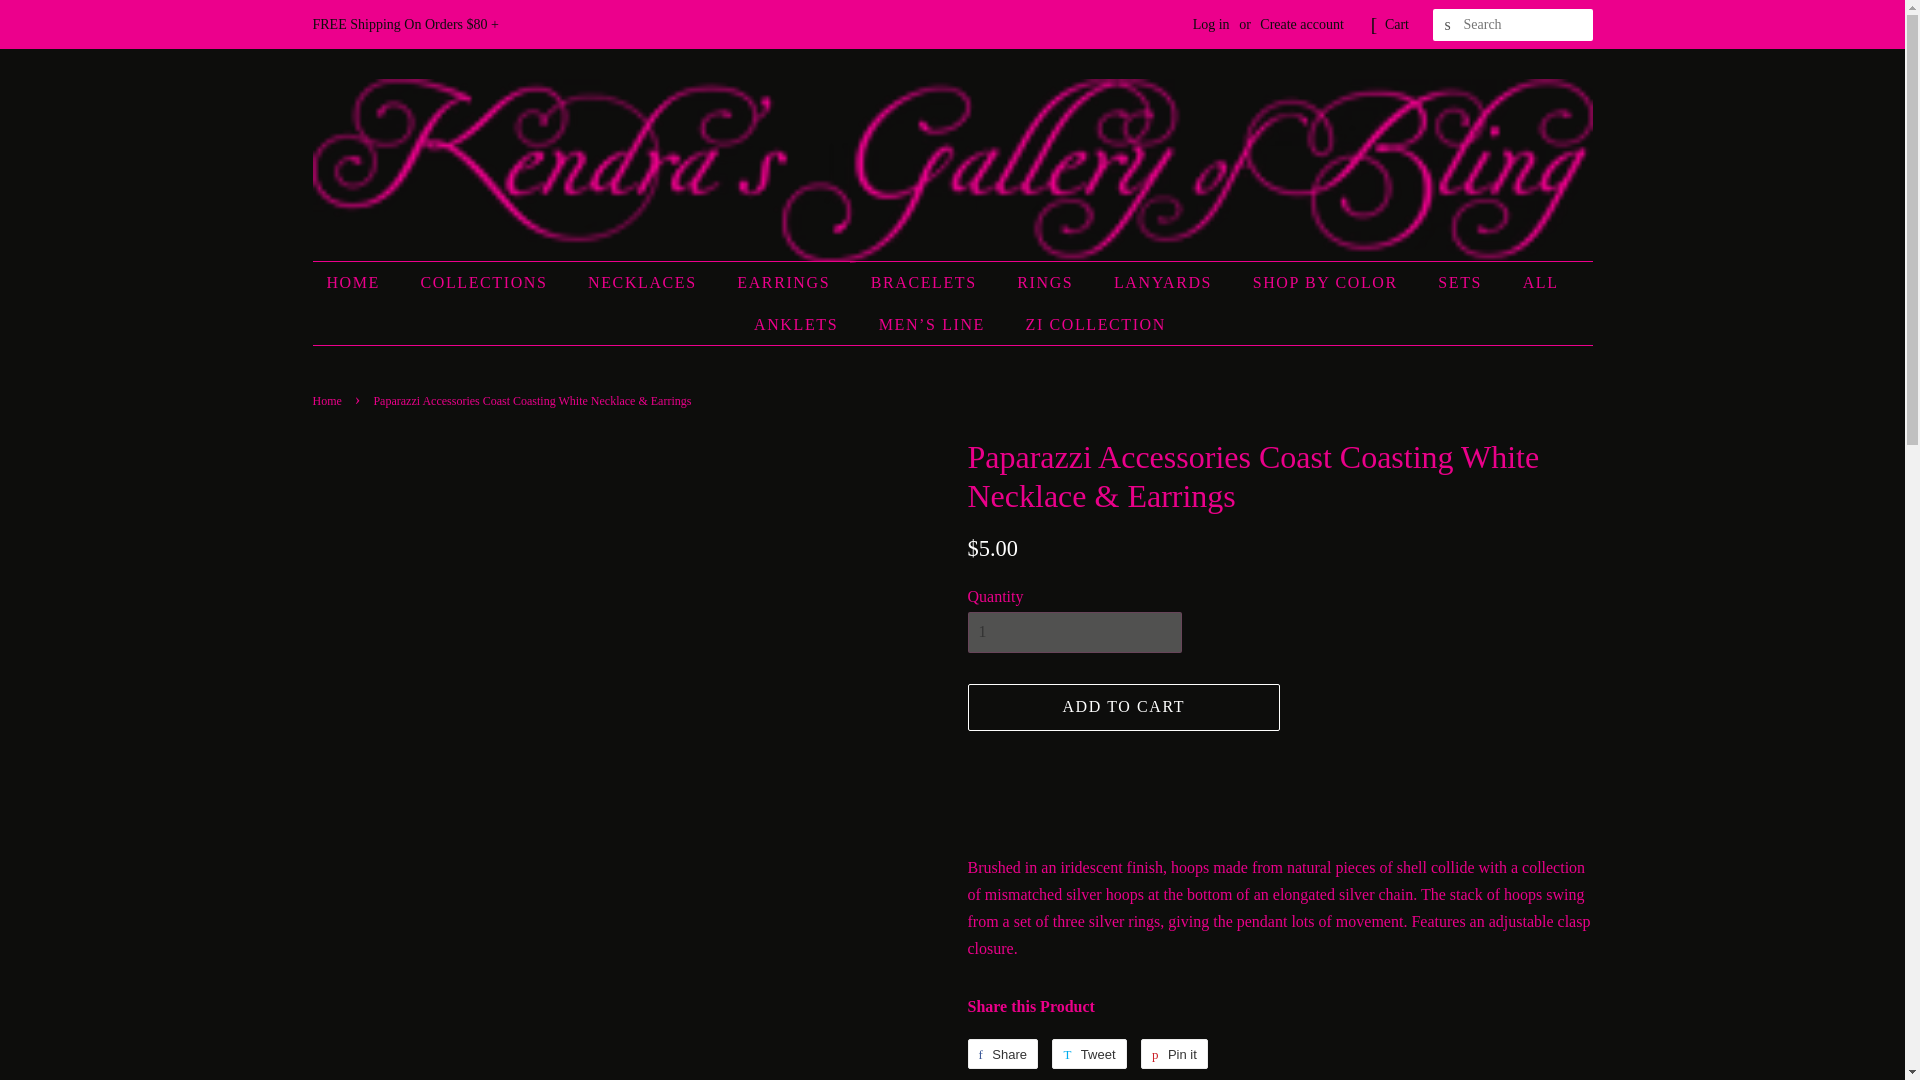 The image size is (1920, 1080). What do you see at coordinates (1211, 24) in the screenshot?
I see `Log in` at bounding box center [1211, 24].